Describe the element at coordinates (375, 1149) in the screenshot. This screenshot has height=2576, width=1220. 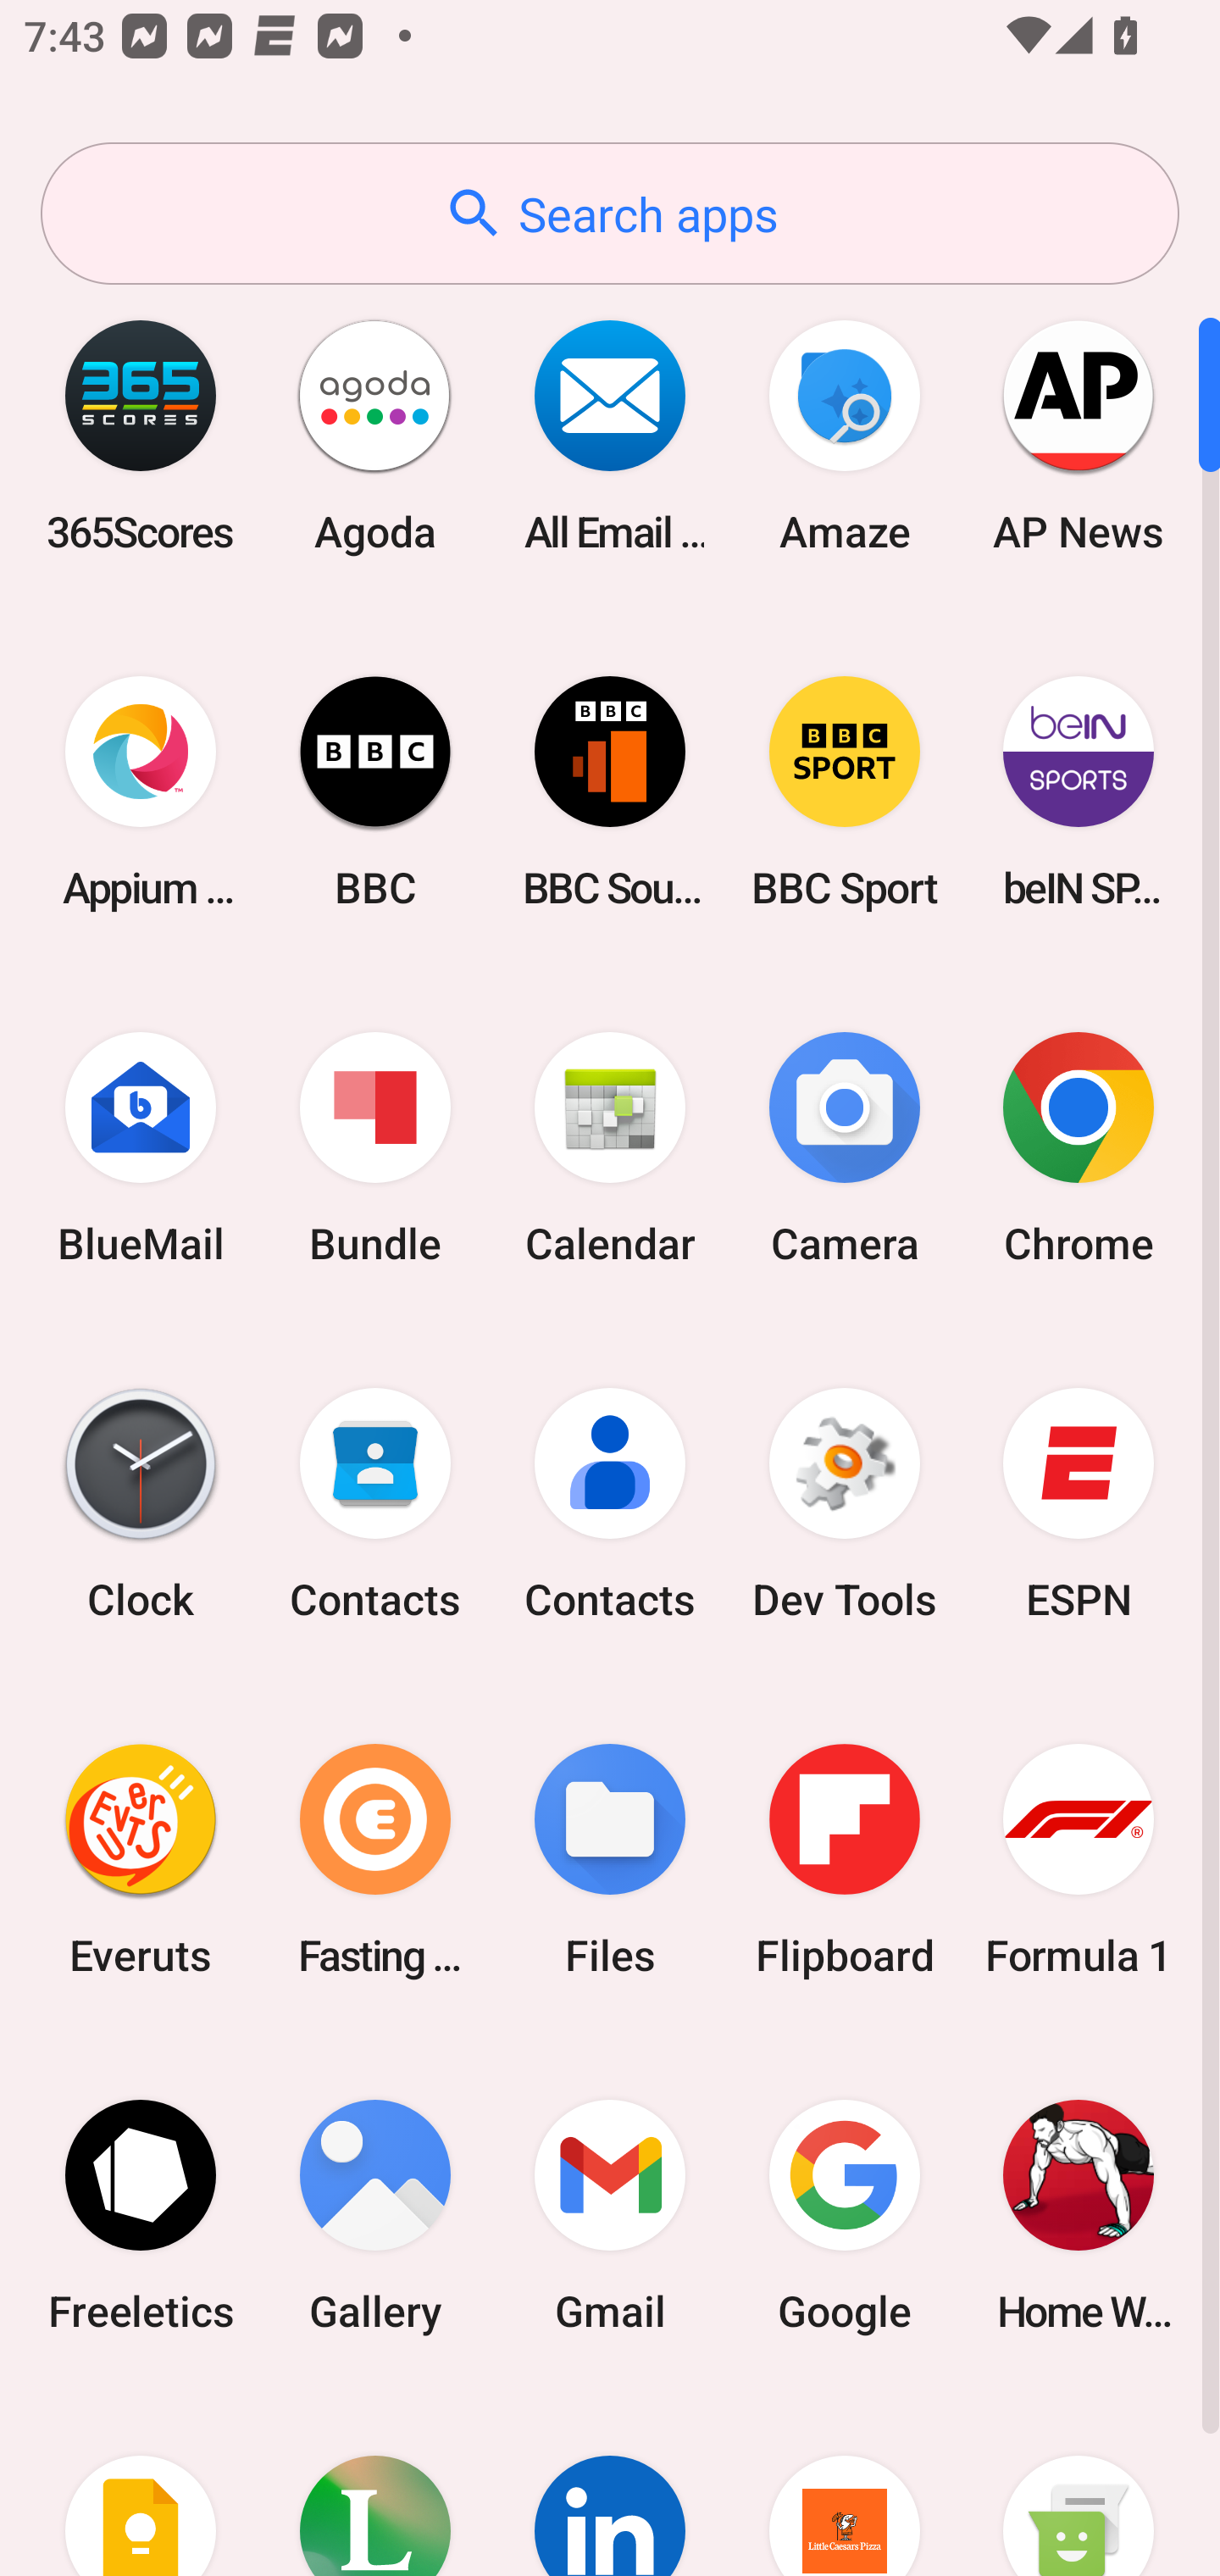
I see `Bundle` at that location.